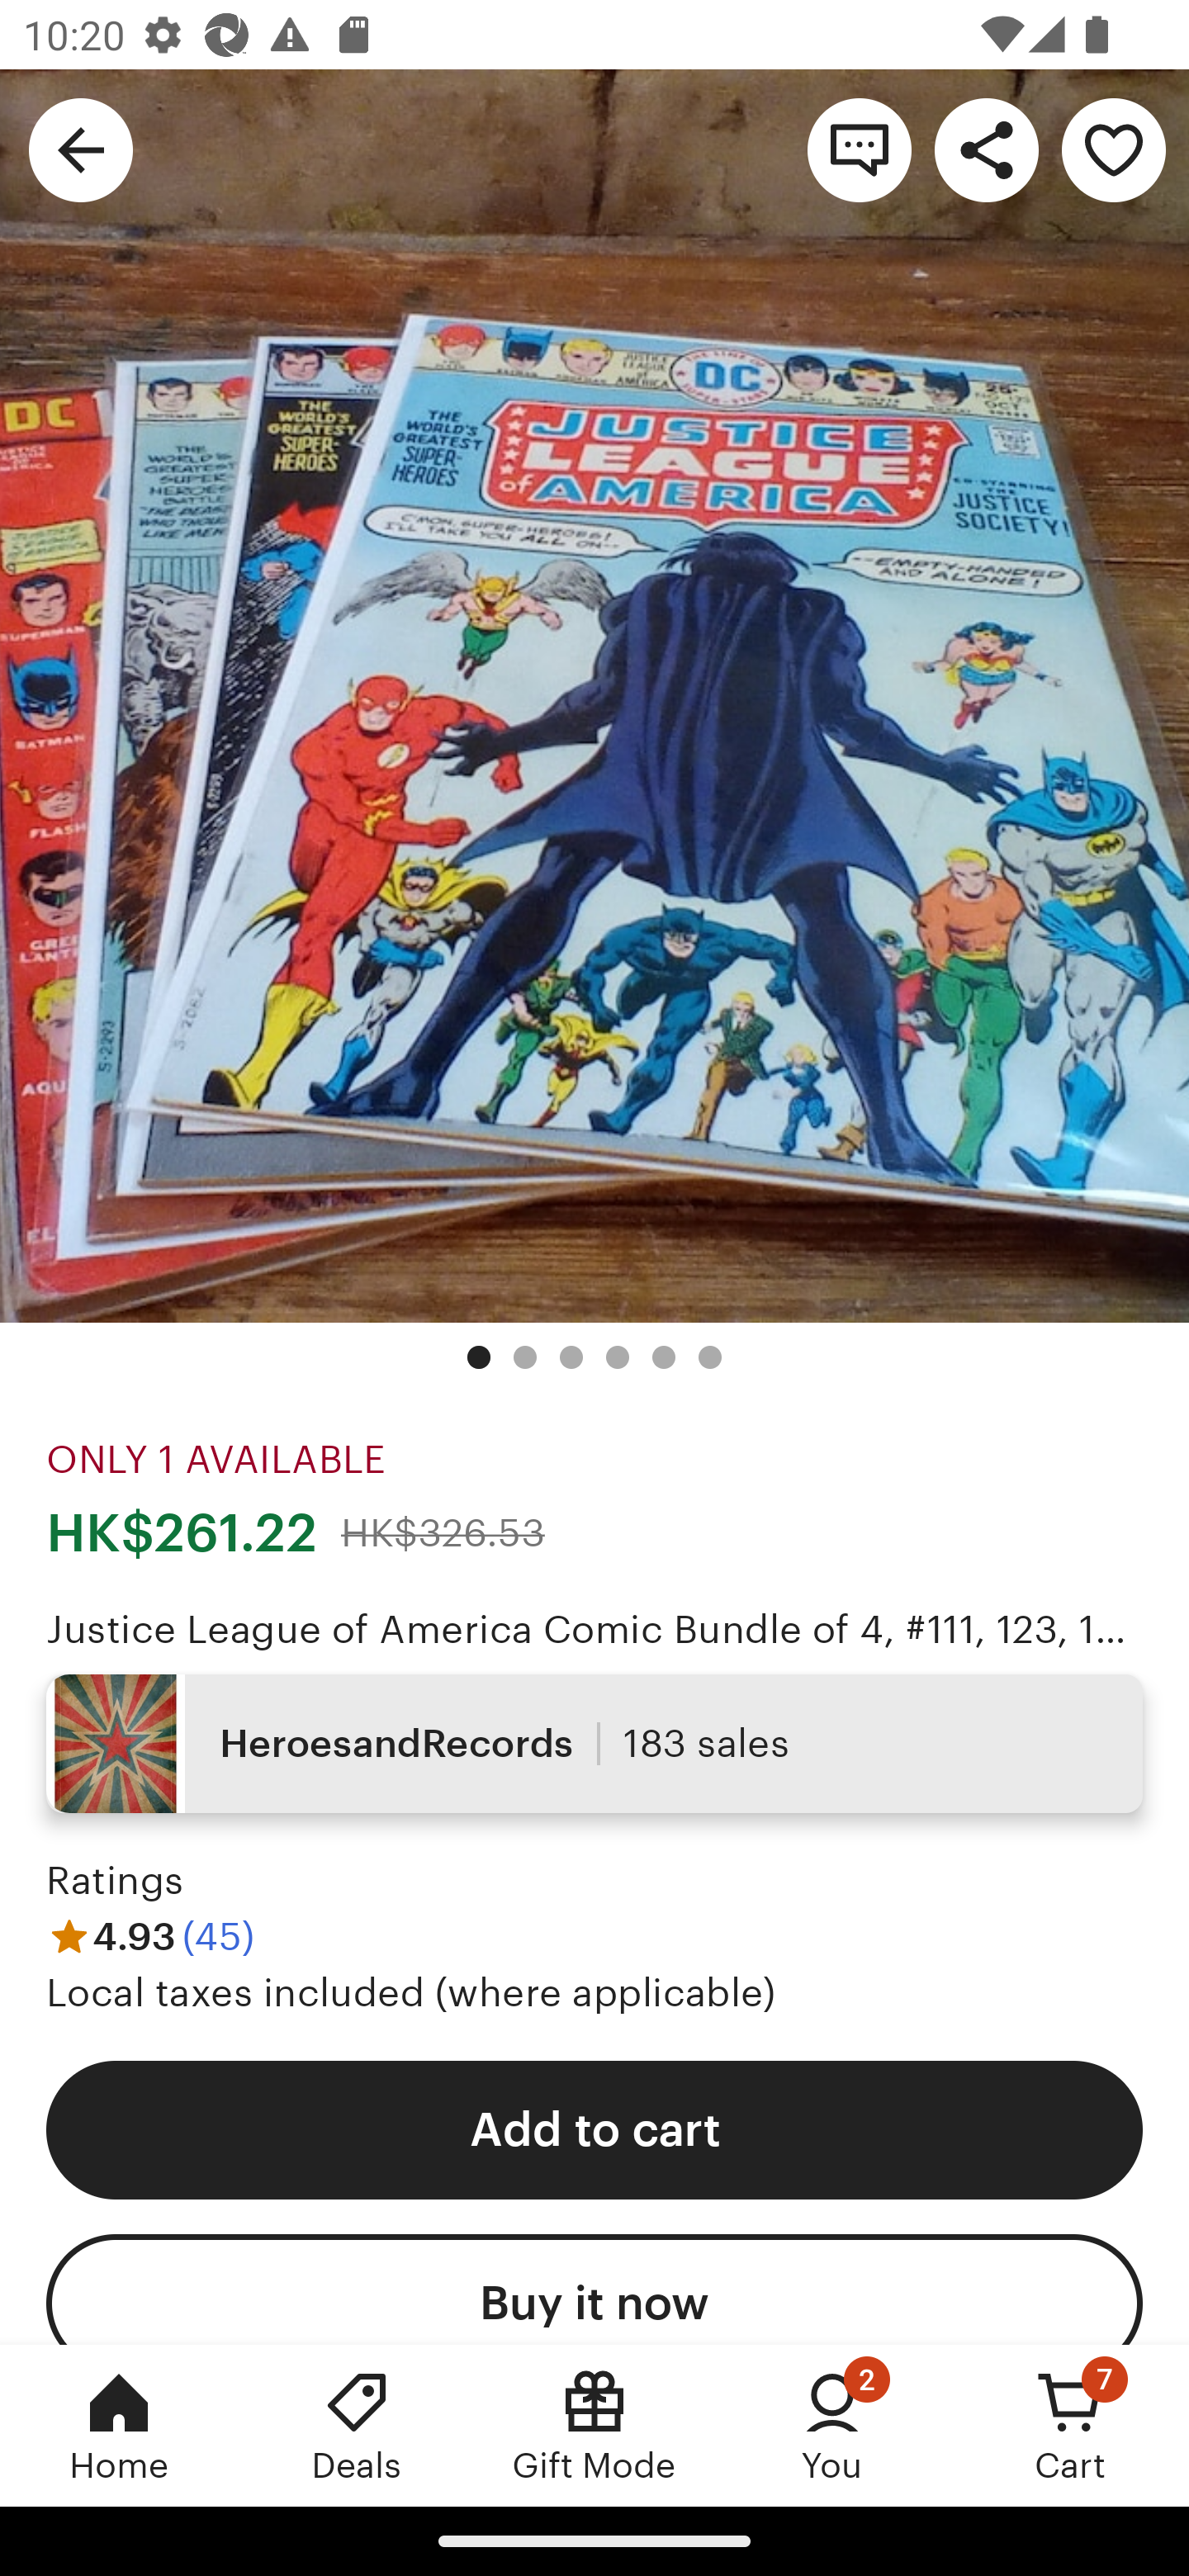 The height and width of the screenshot is (2576, 1189). What do you see at coordinates (116, 1880) in the screenshot?
I see `Ratings` at bounding box center [116, 1880].